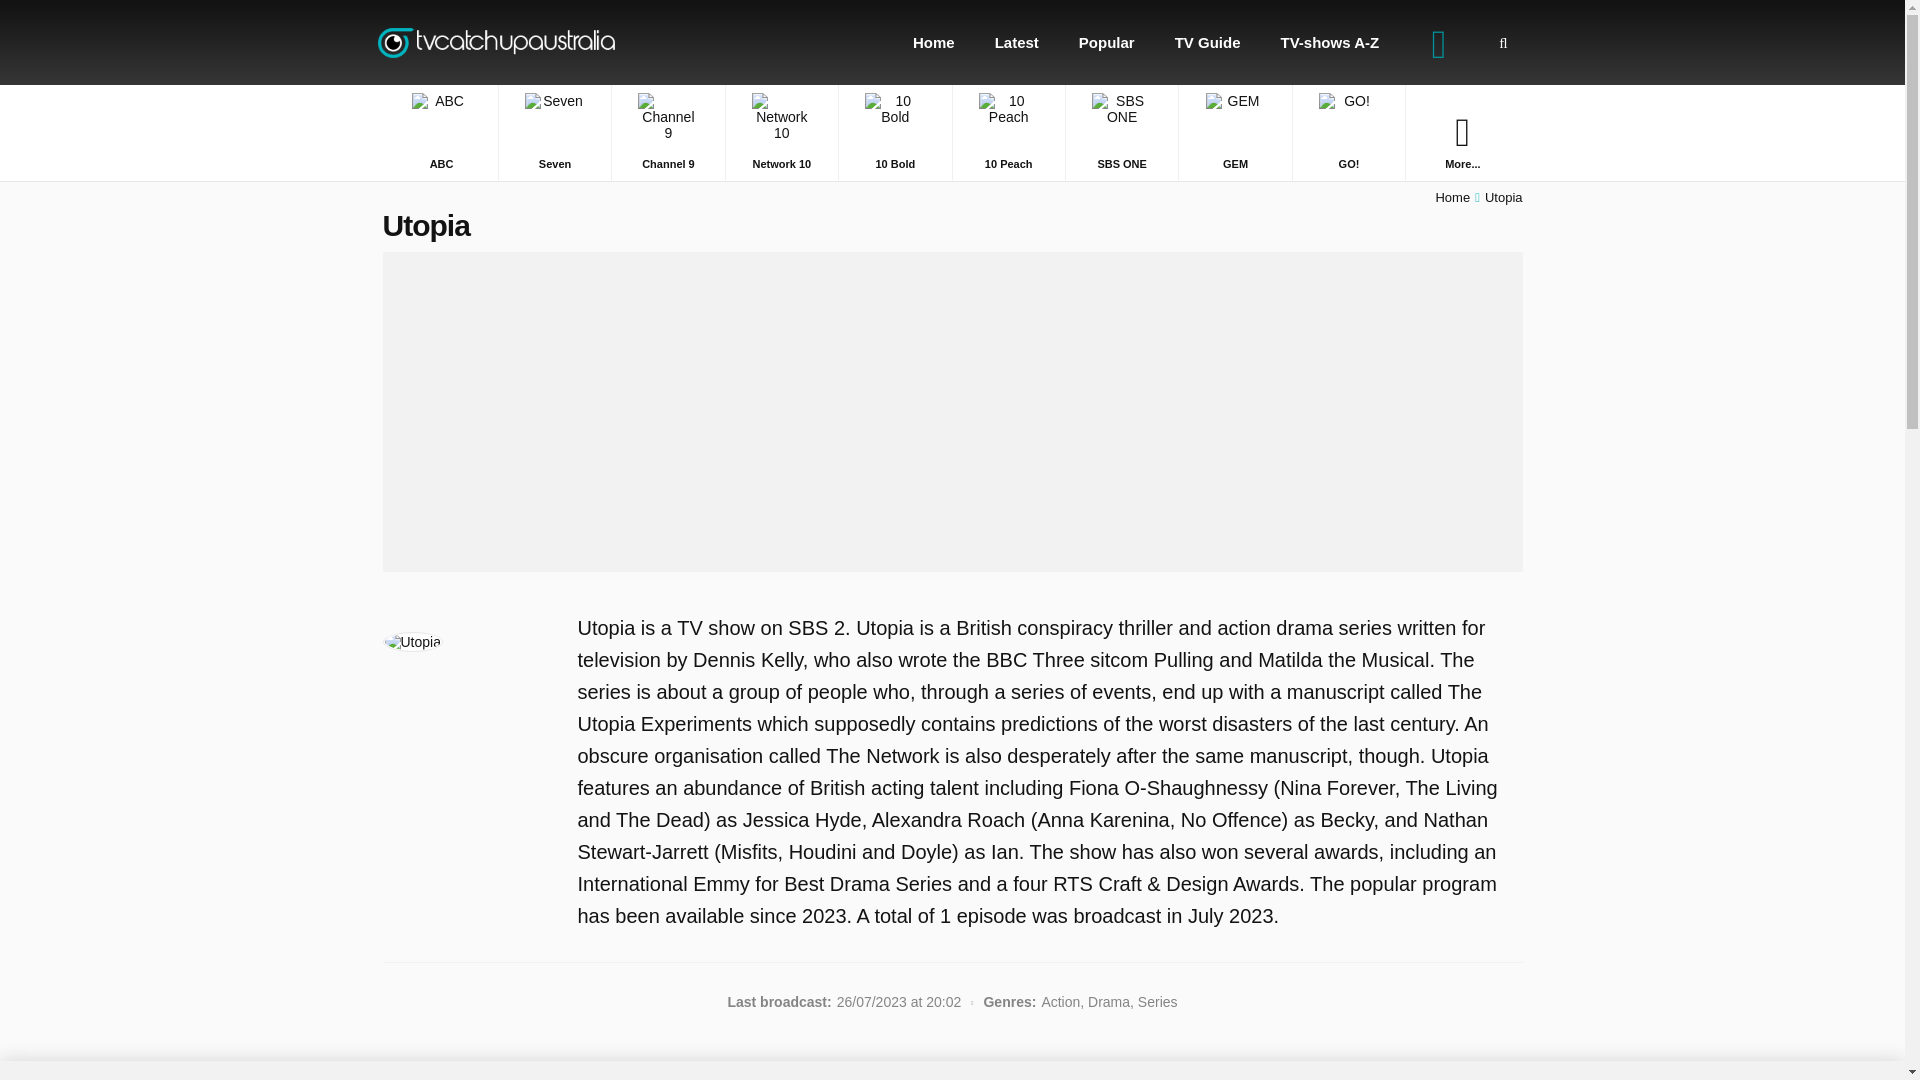  Describe the element at coordinates (441, 132) in the screenshot. I see `ABC` at that location.